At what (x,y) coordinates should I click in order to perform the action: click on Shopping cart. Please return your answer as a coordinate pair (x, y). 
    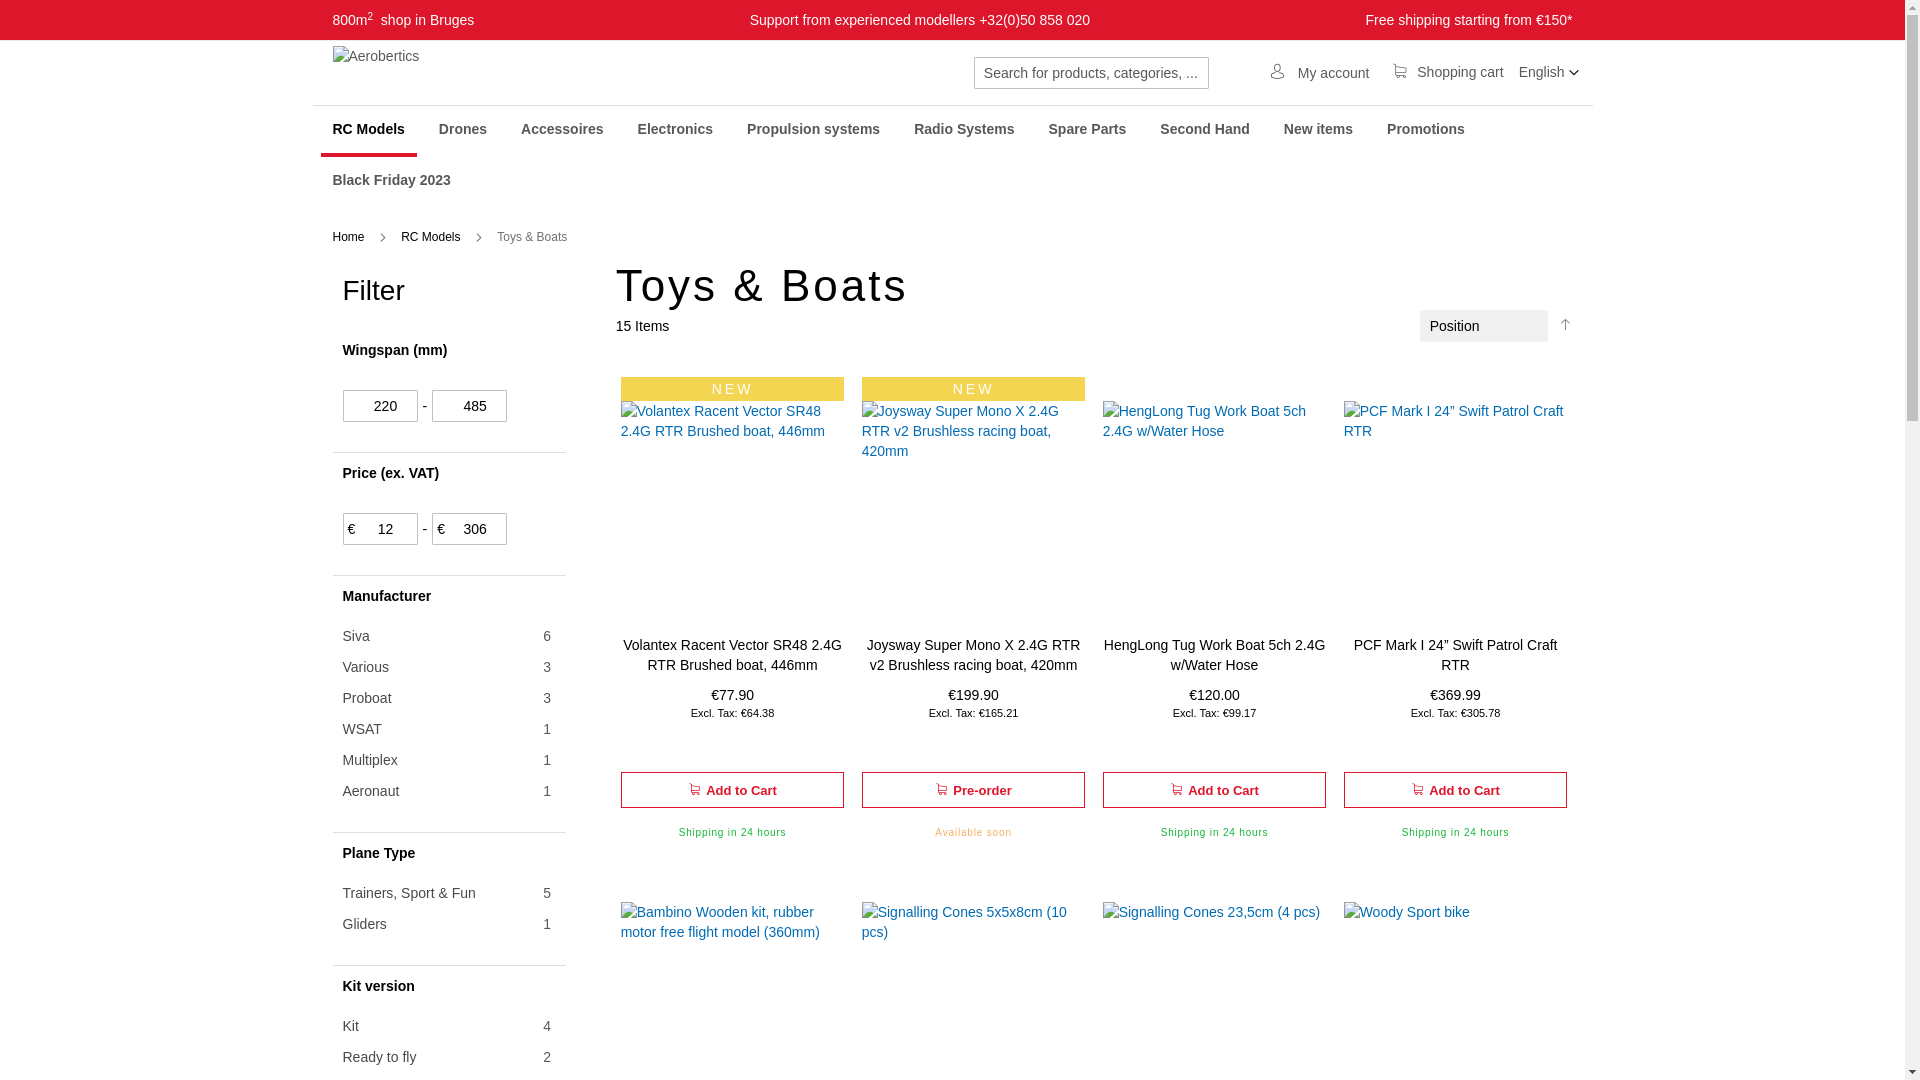
    Looking at the image, I should click on (1442, 72).